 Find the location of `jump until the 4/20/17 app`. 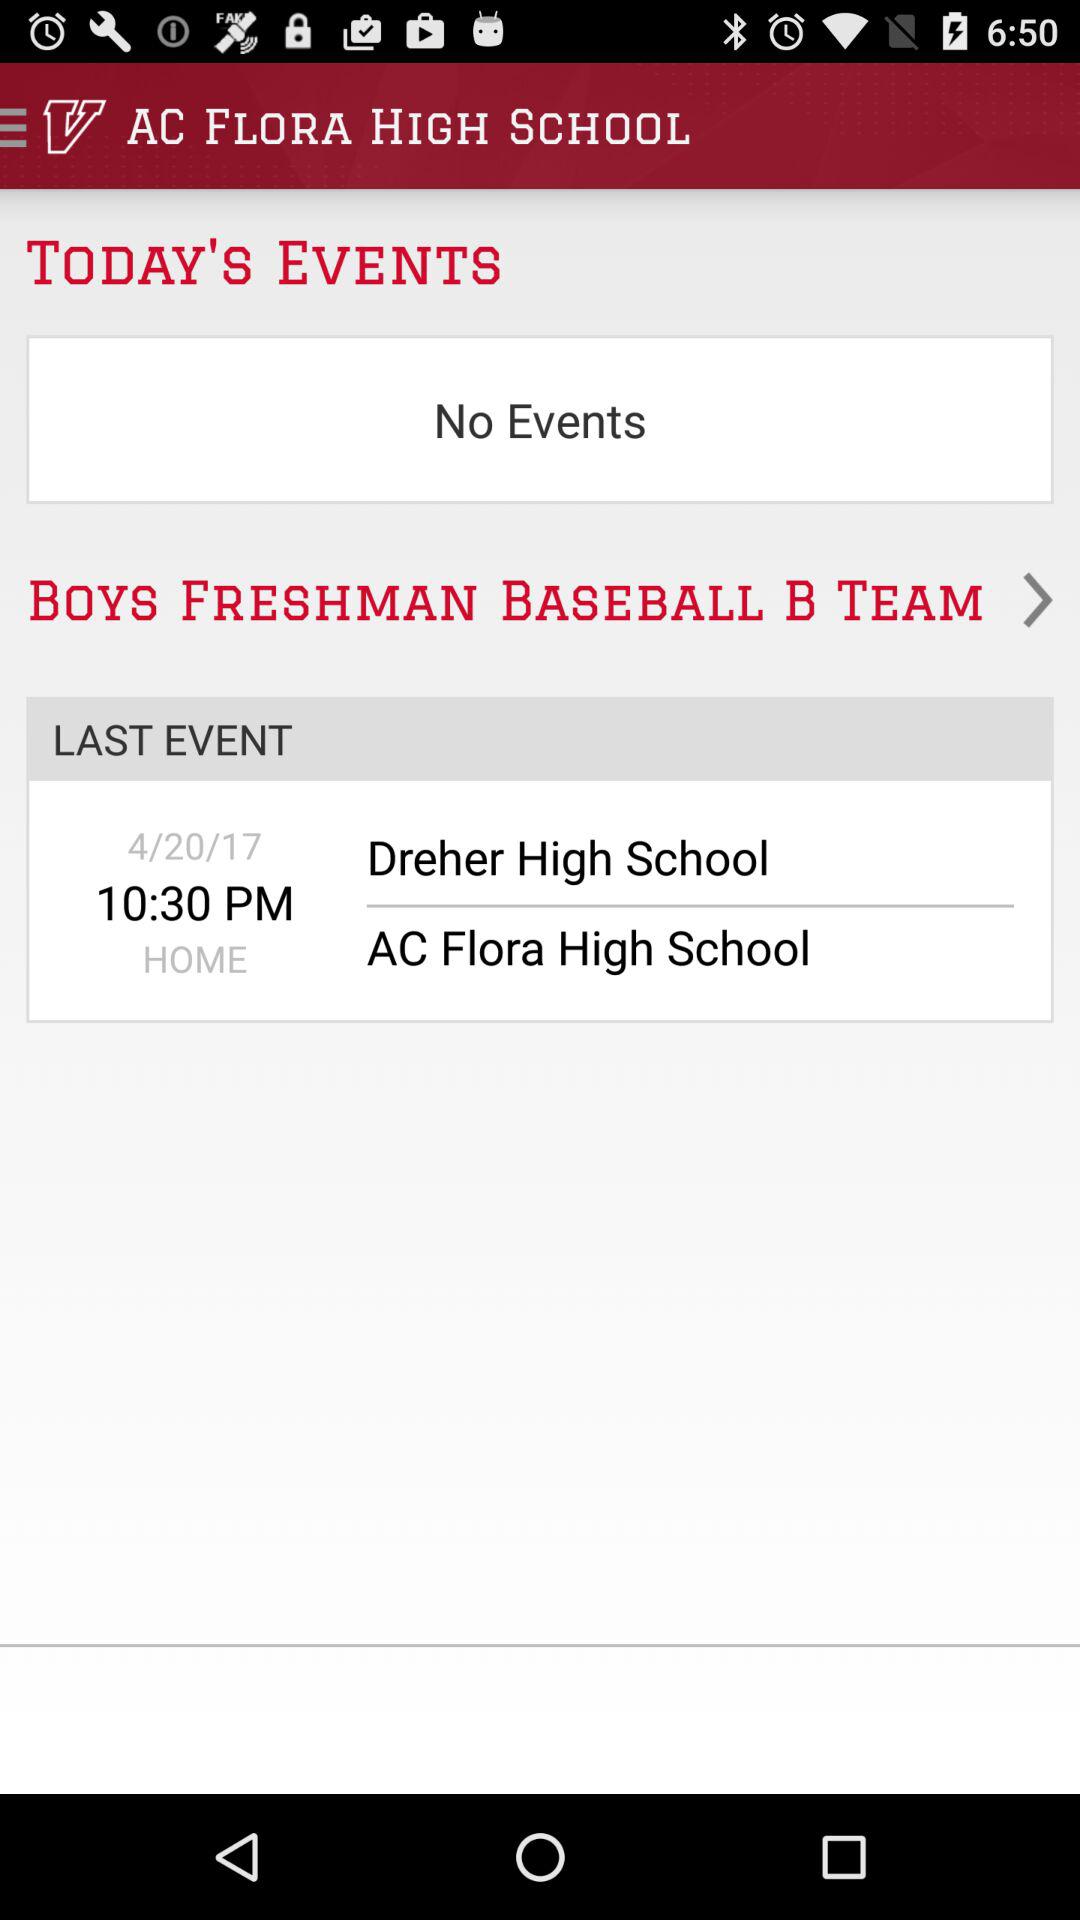

jump until the 4/20/17 app is located at coordinates (194, 845).